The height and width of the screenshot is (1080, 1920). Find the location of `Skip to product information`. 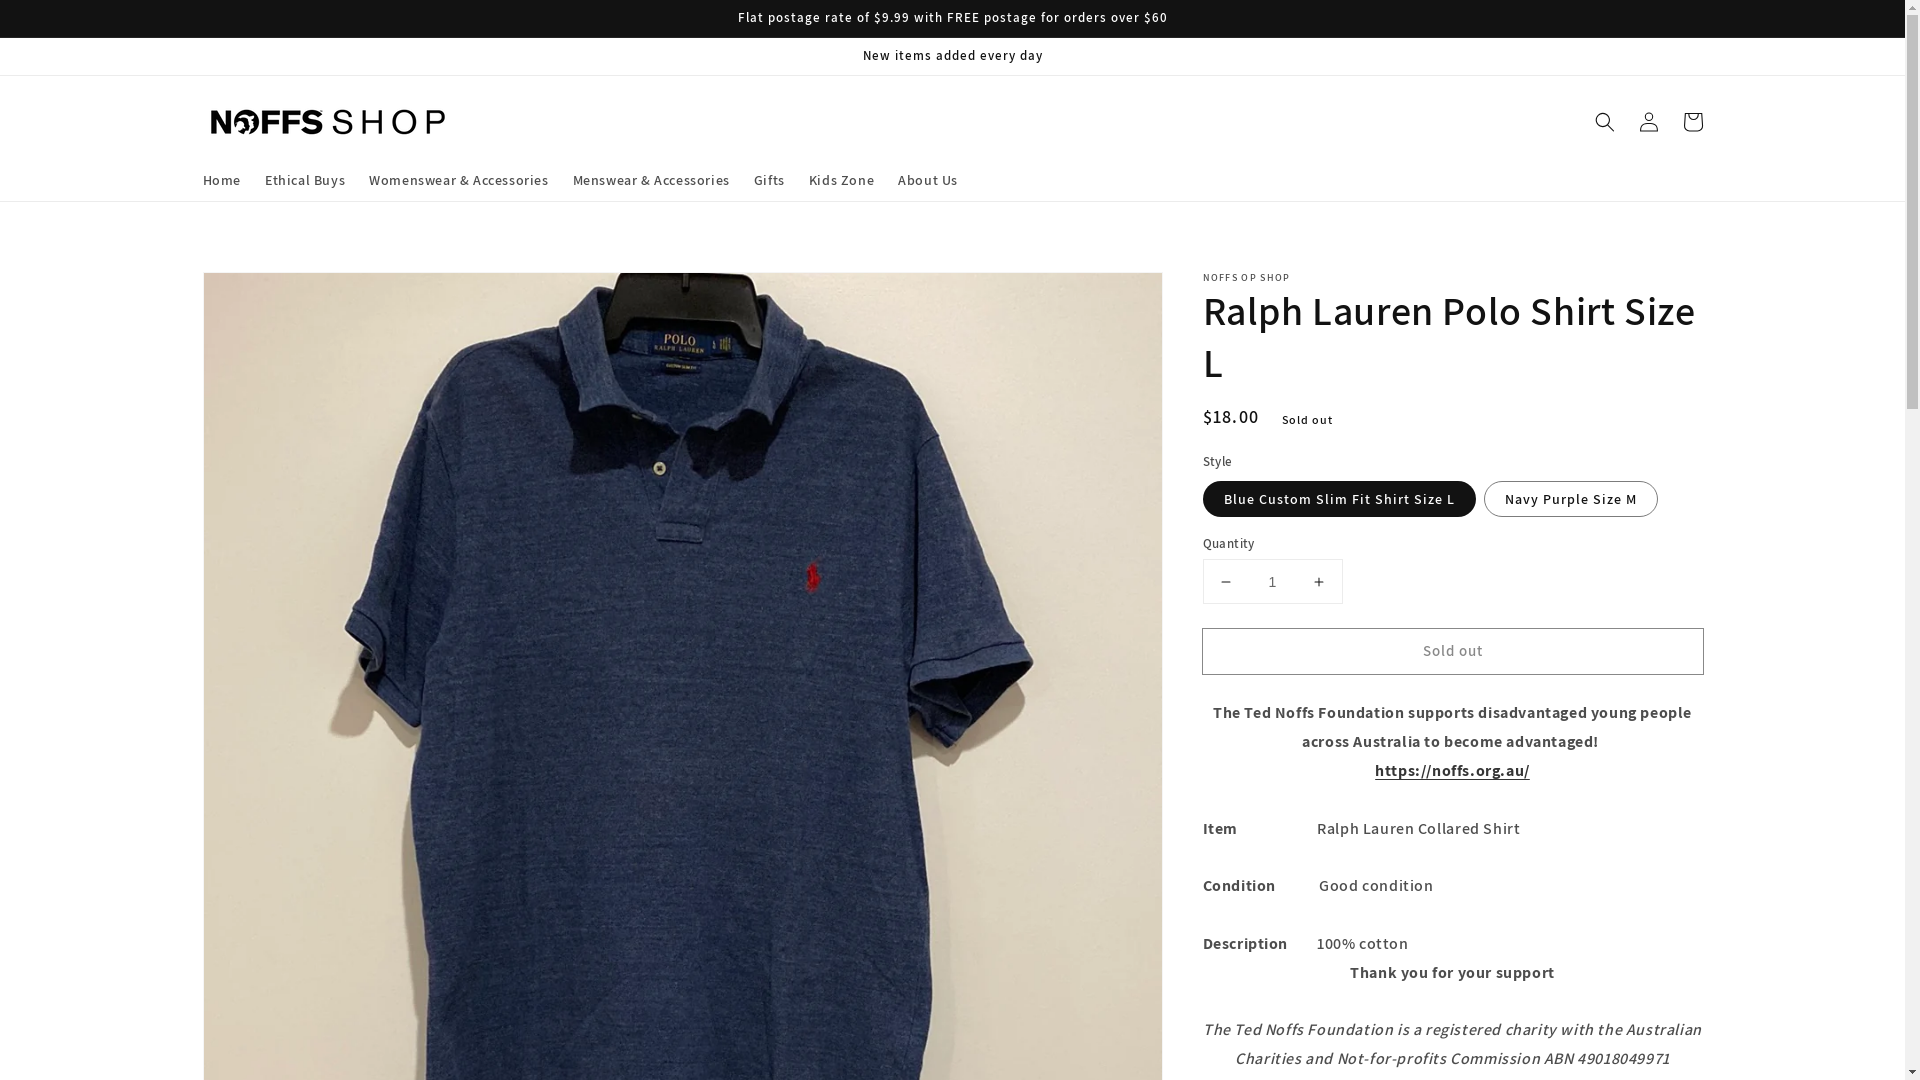

Skip to product information is located at coordinates (262, 294).